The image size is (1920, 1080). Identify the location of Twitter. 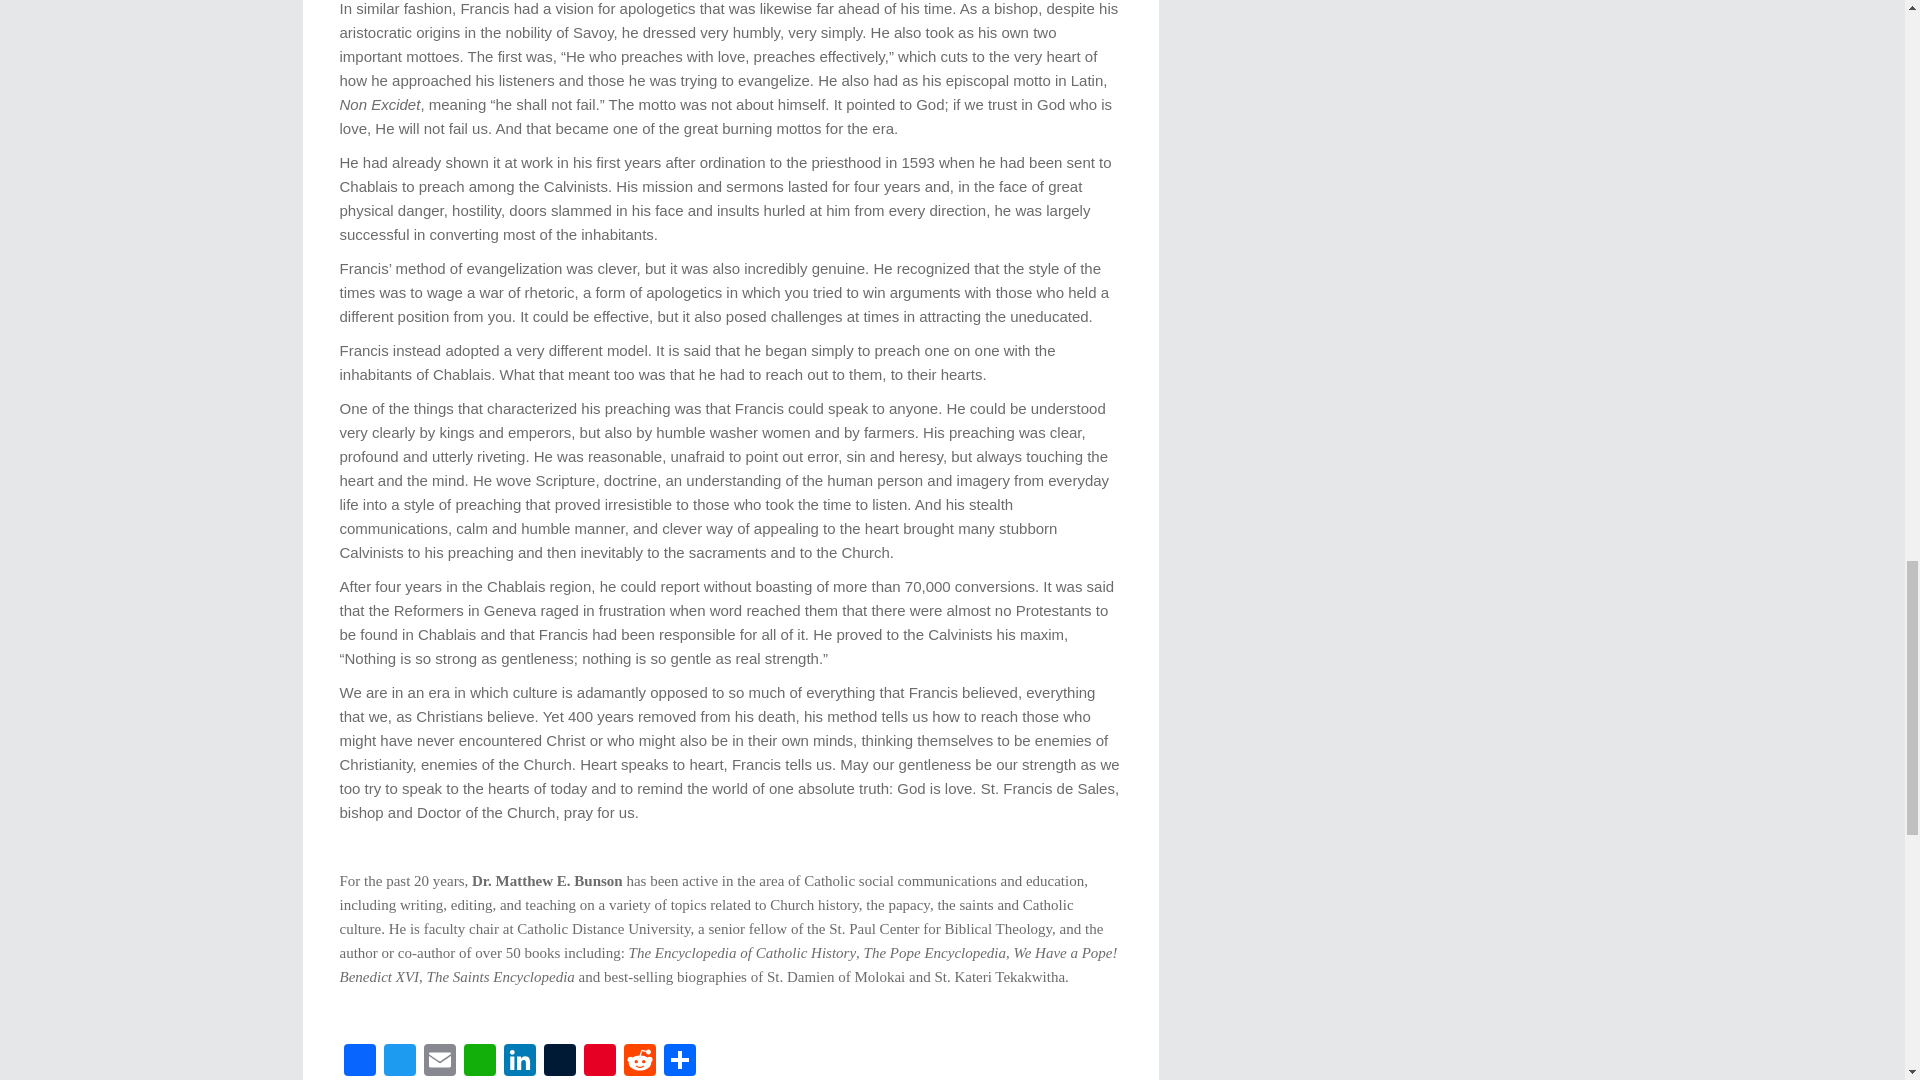
(400, 1062).